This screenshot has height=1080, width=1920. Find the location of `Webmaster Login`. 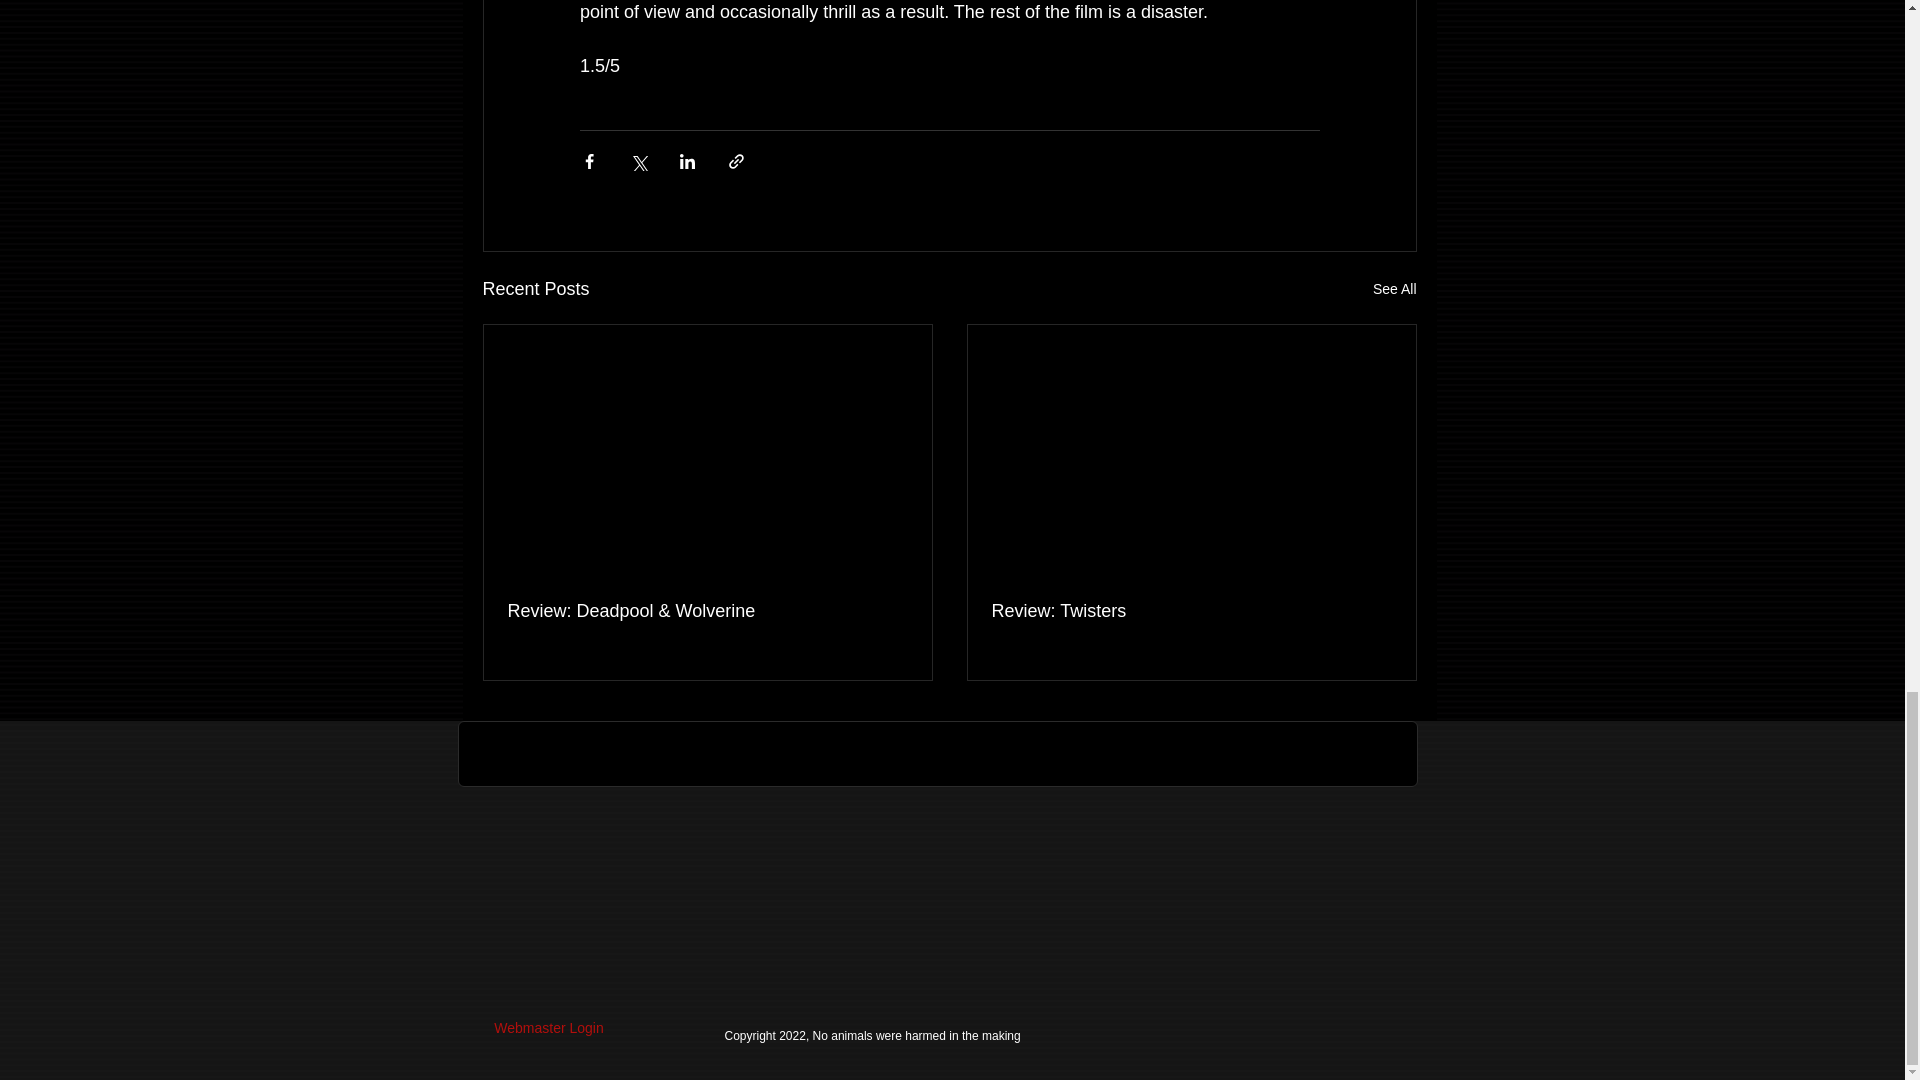

Webmaster Login is located at coordinates (548, 1028).